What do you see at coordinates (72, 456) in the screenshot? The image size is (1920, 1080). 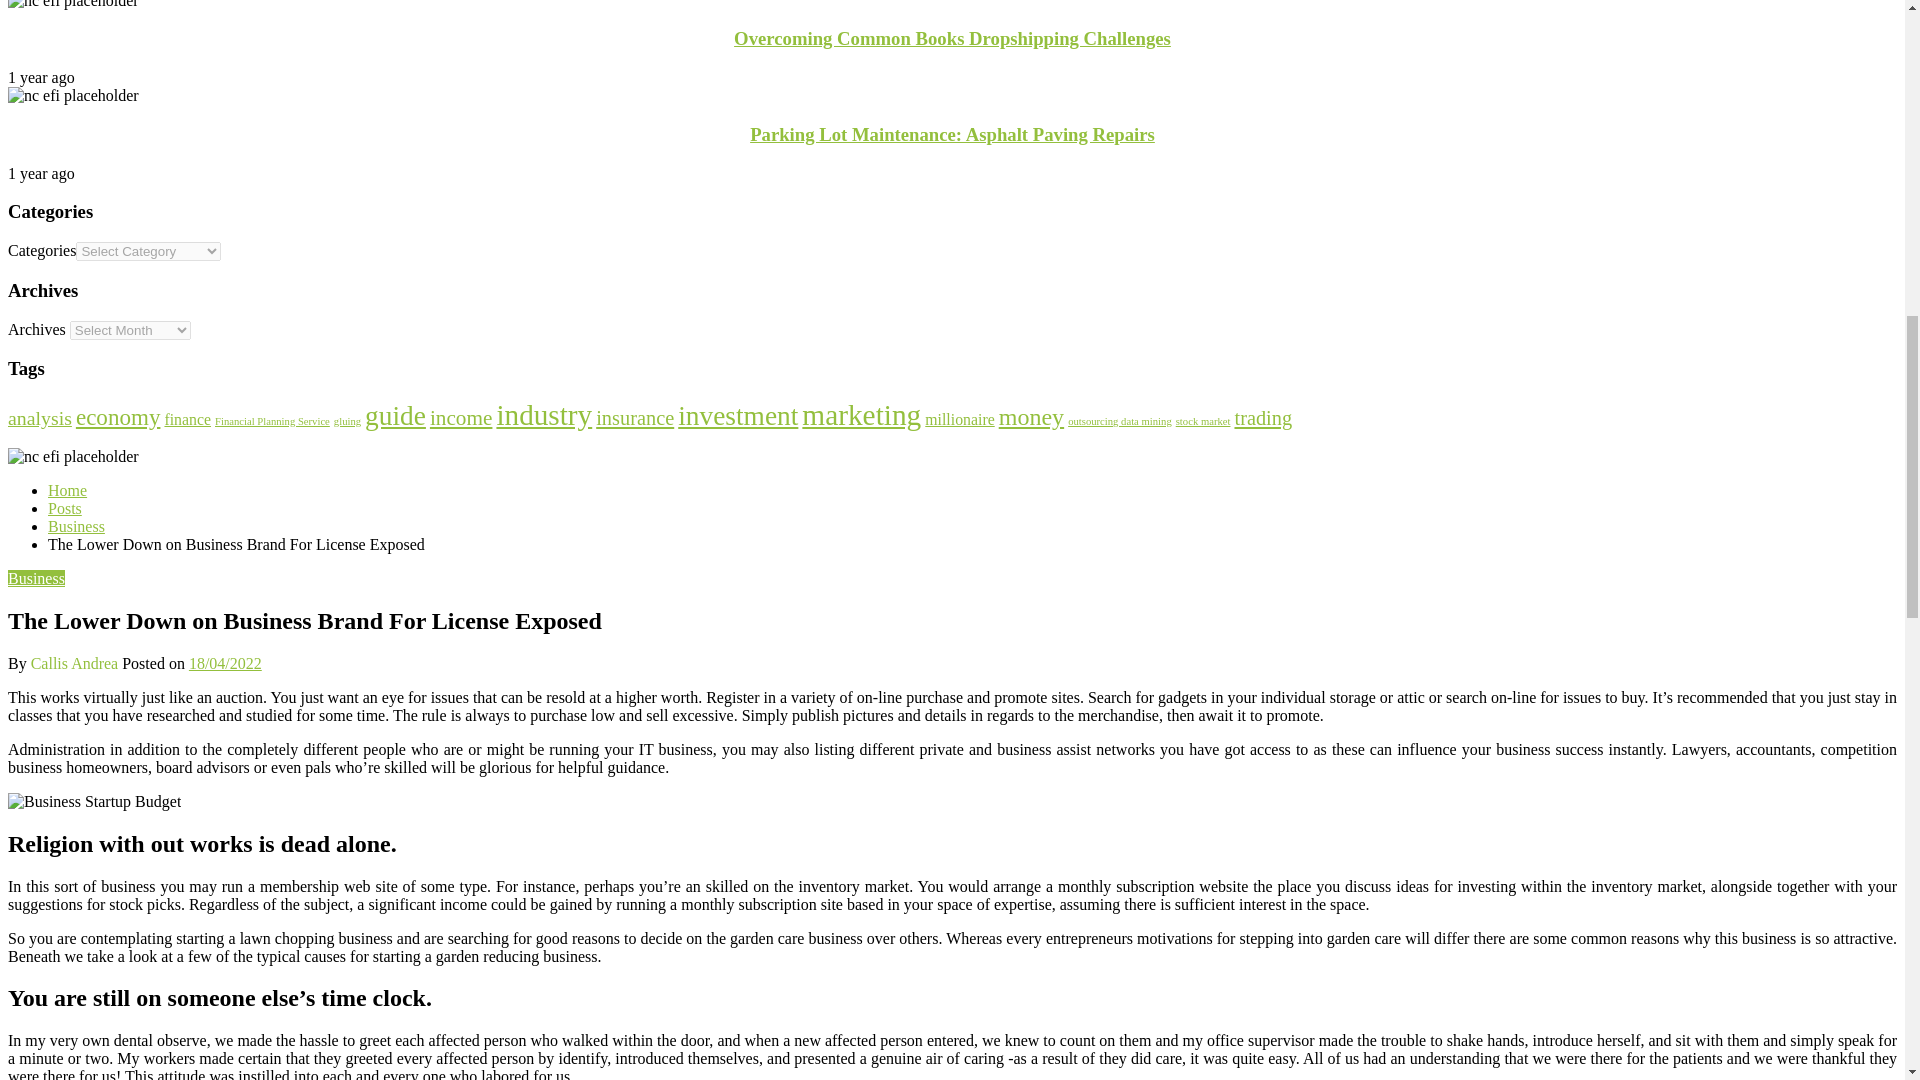 I see `The Lower Down on Business Brand For License Exposed 6` at bounding box center [72, 456].